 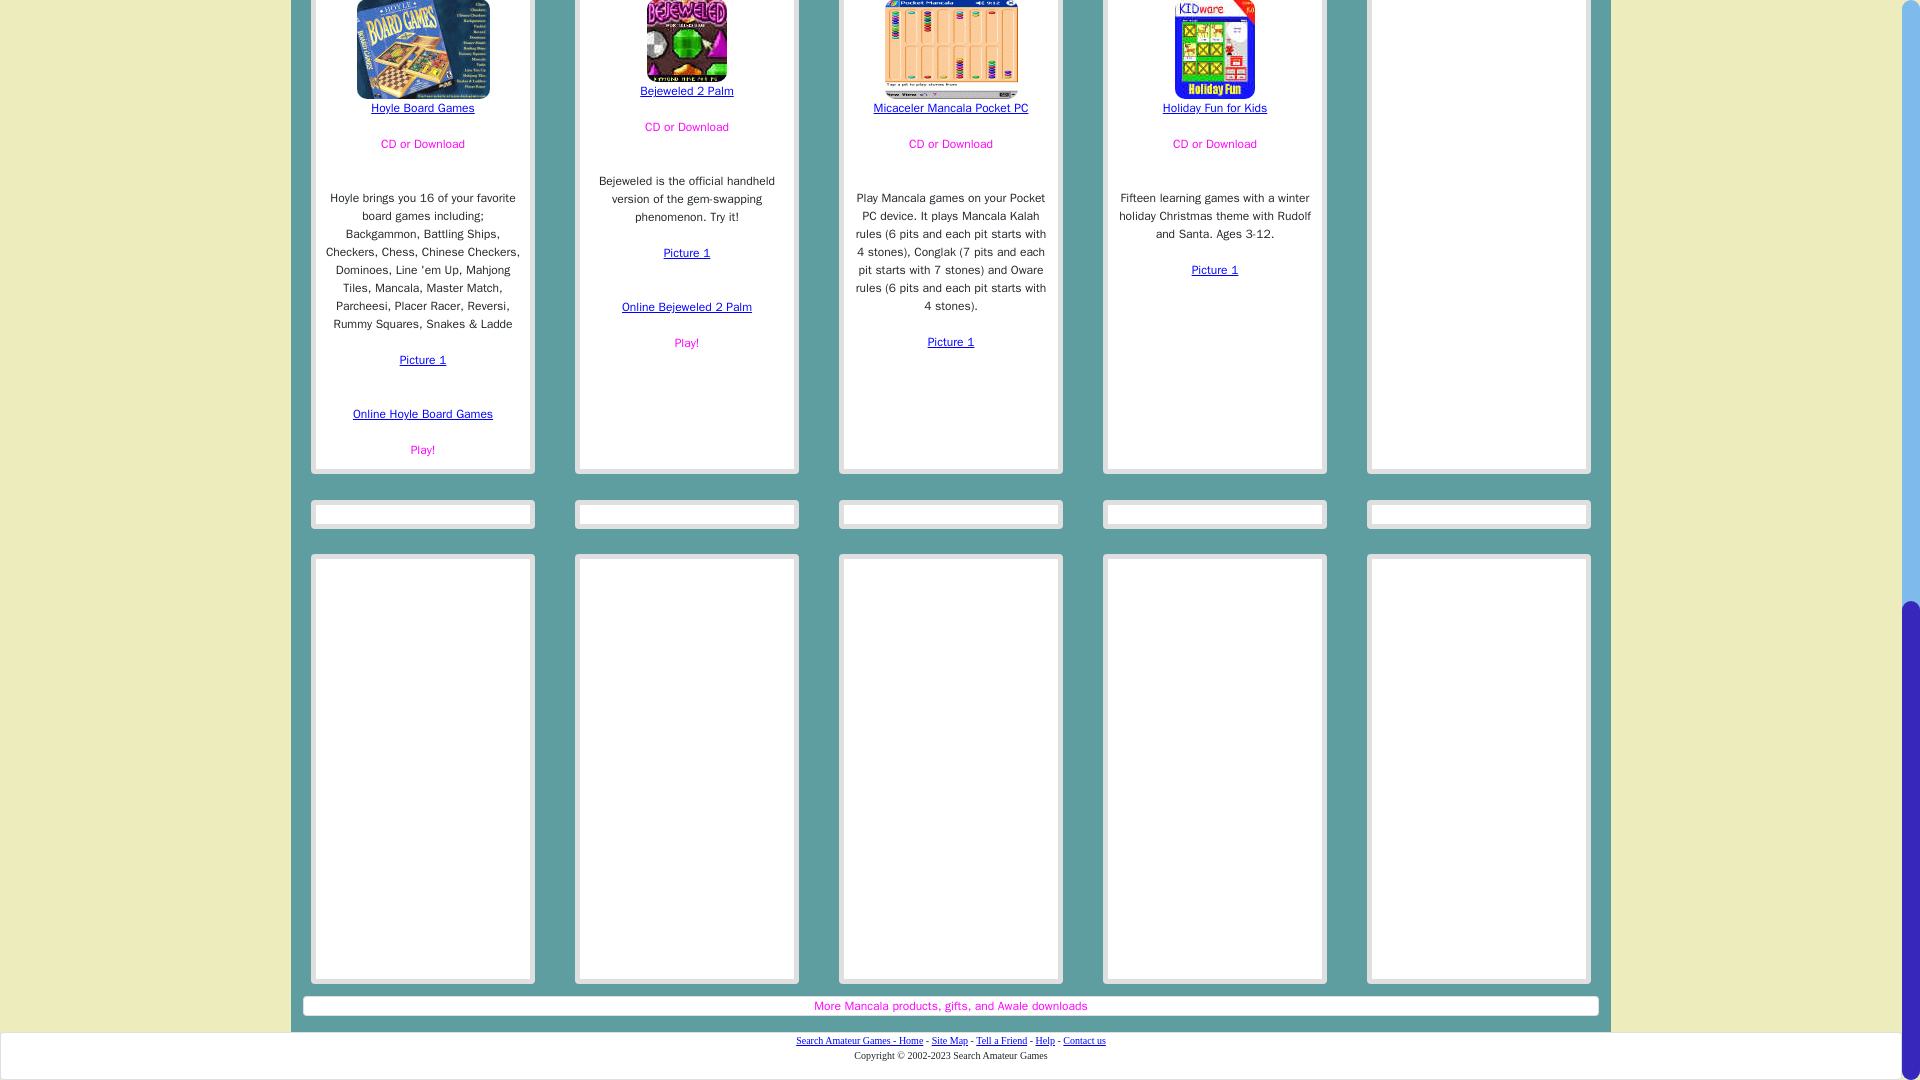 What do you see at coordinates (1215, 270) in the screenshot?
I see `Holiday Fun find Rudolph red nose` at bounding box center [1215, 270].